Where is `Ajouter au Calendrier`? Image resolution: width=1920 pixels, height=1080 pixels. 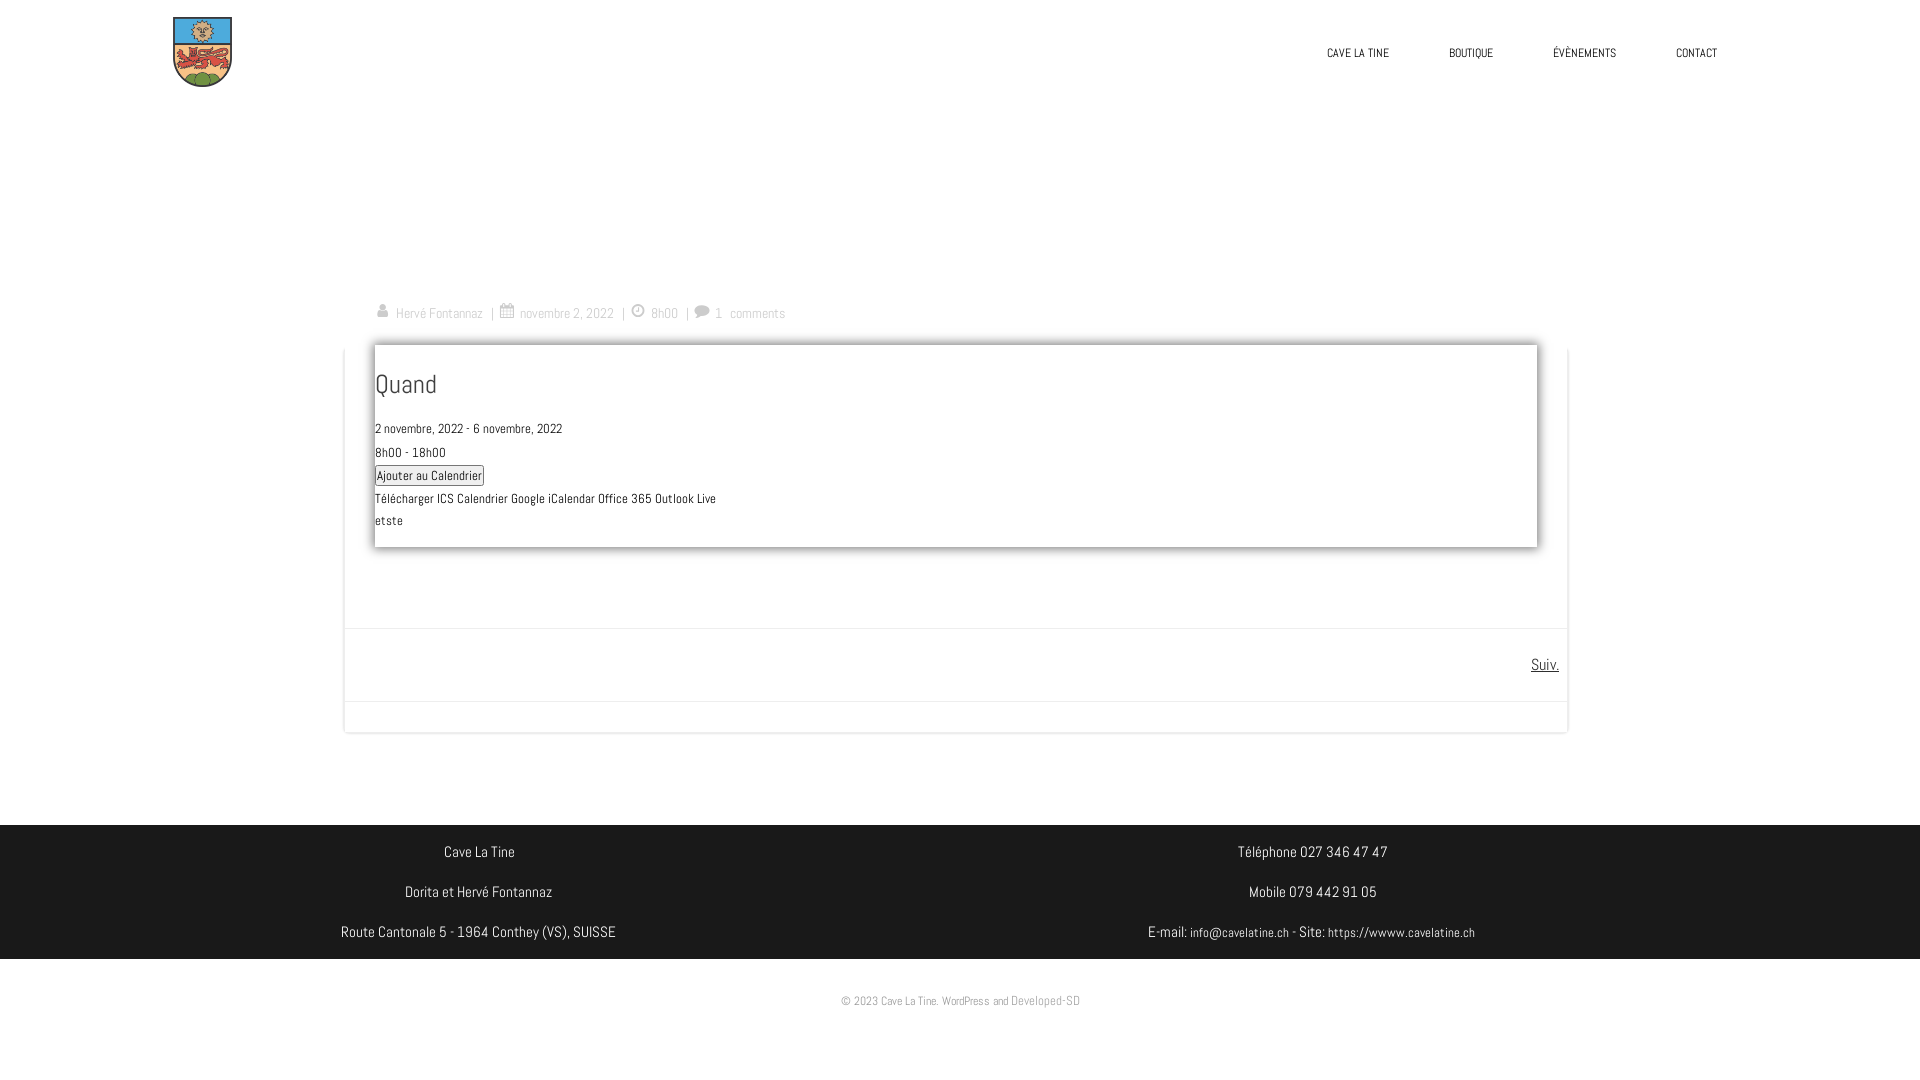
Ajouter au Calendrier is located at coordinates (430, 476).